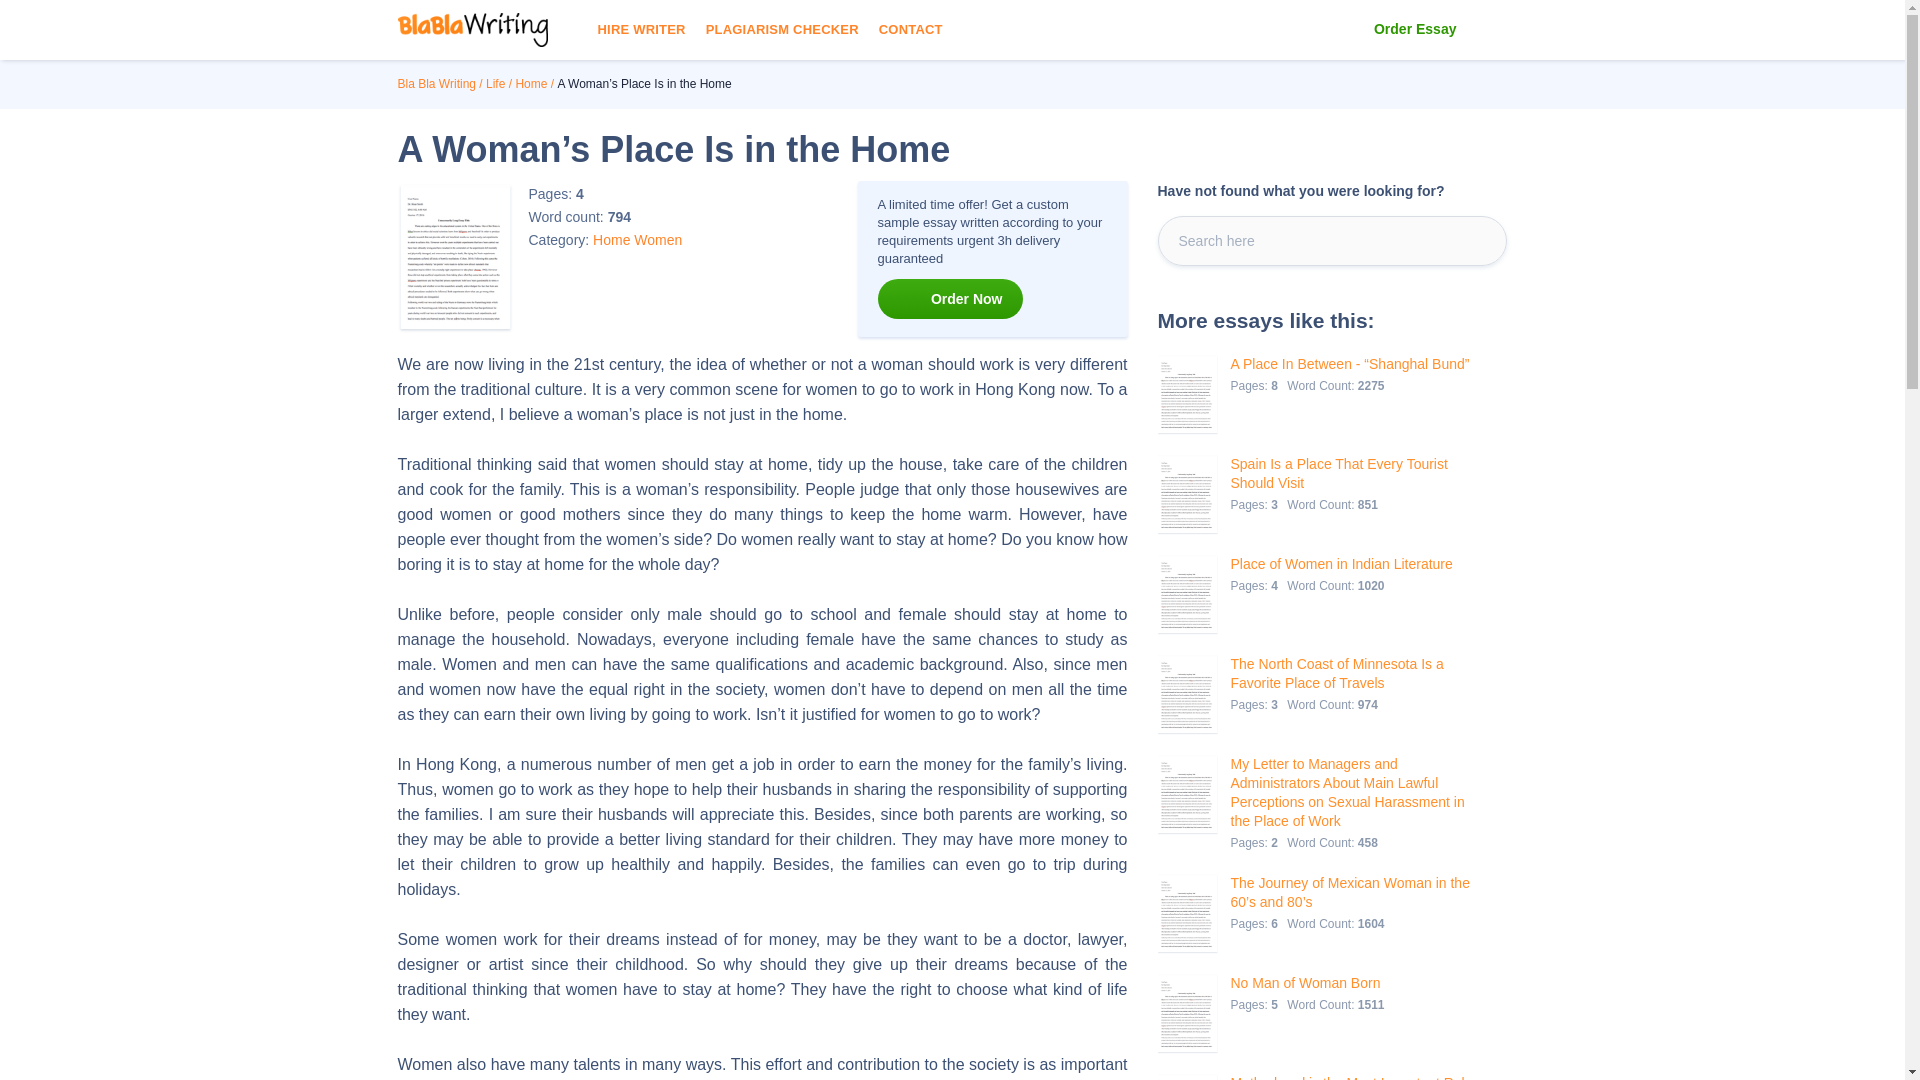  What do you see at coordinates (1309, 983) in the screenshot?
I see `No Man of Woman Born` at bounding box center [1309, 983].